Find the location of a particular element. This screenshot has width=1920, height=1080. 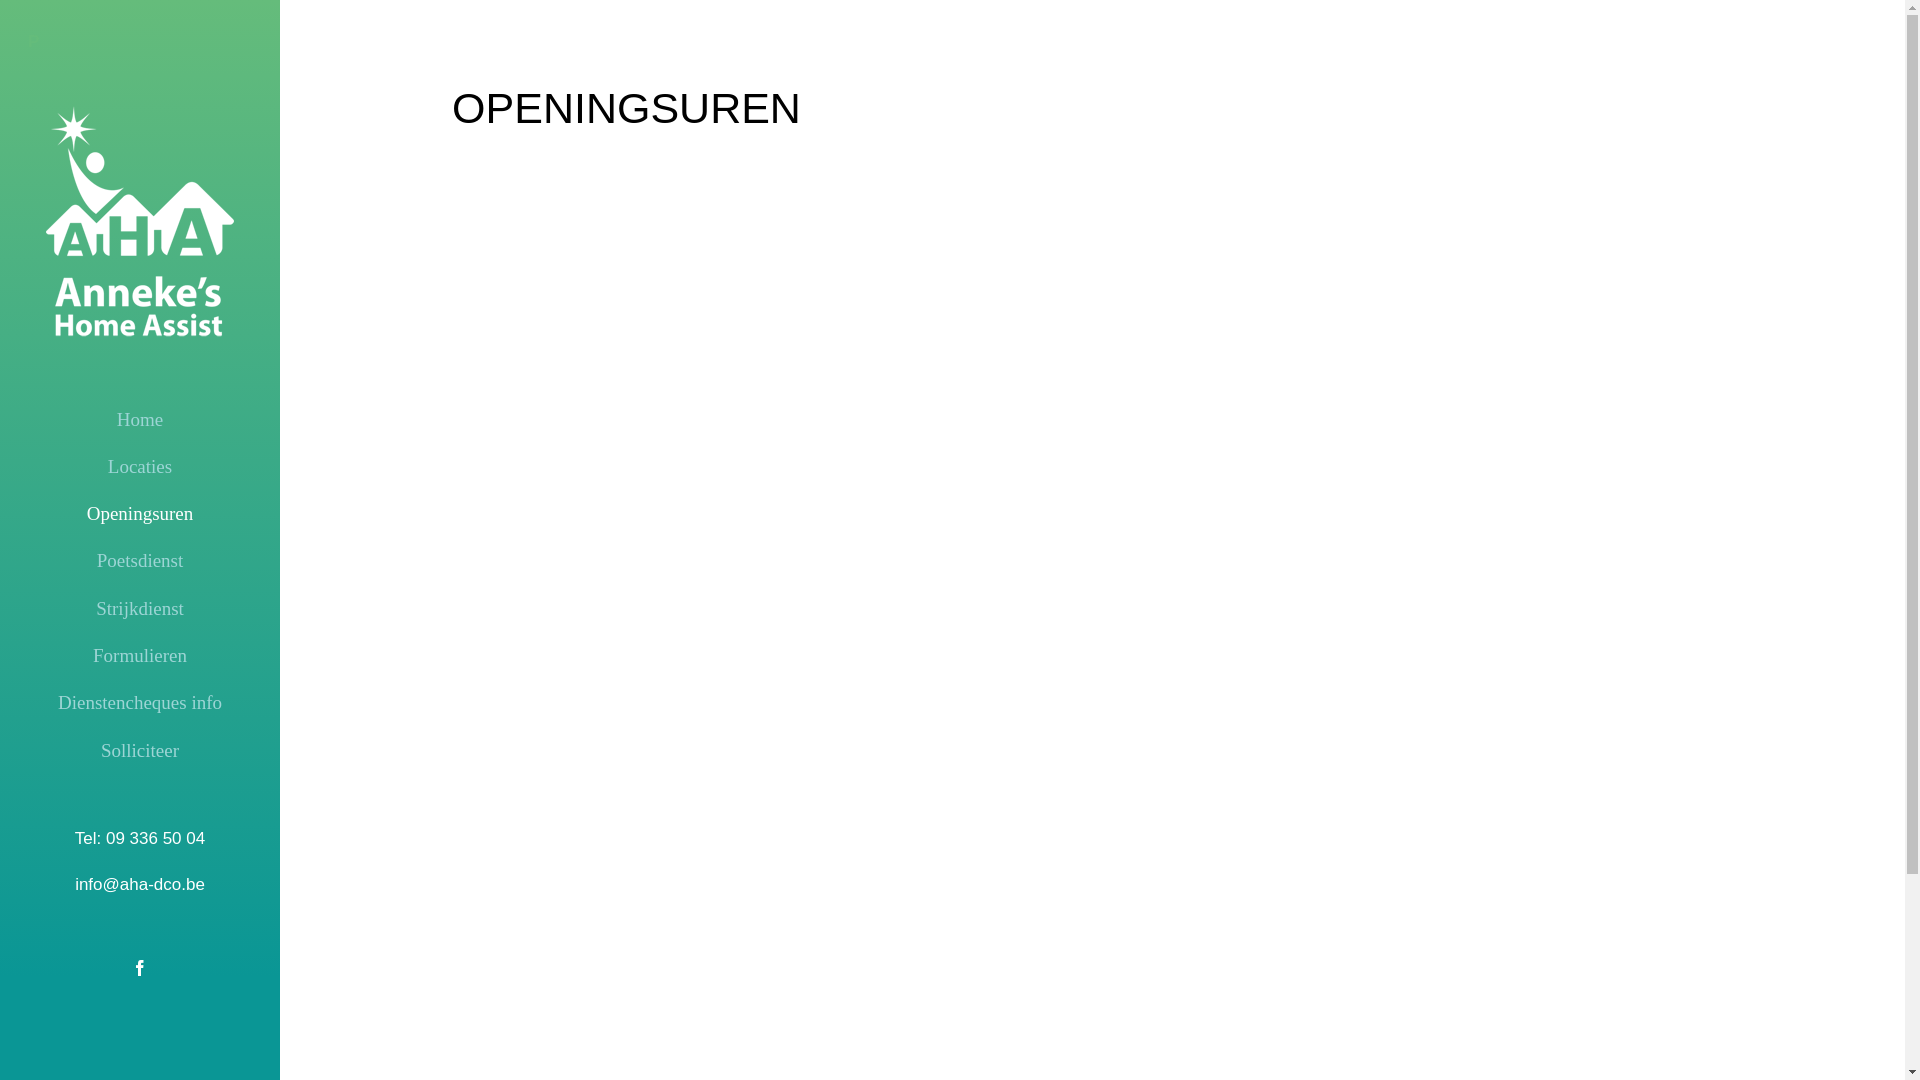

Openingsuren is located at coordinates (140, 514).